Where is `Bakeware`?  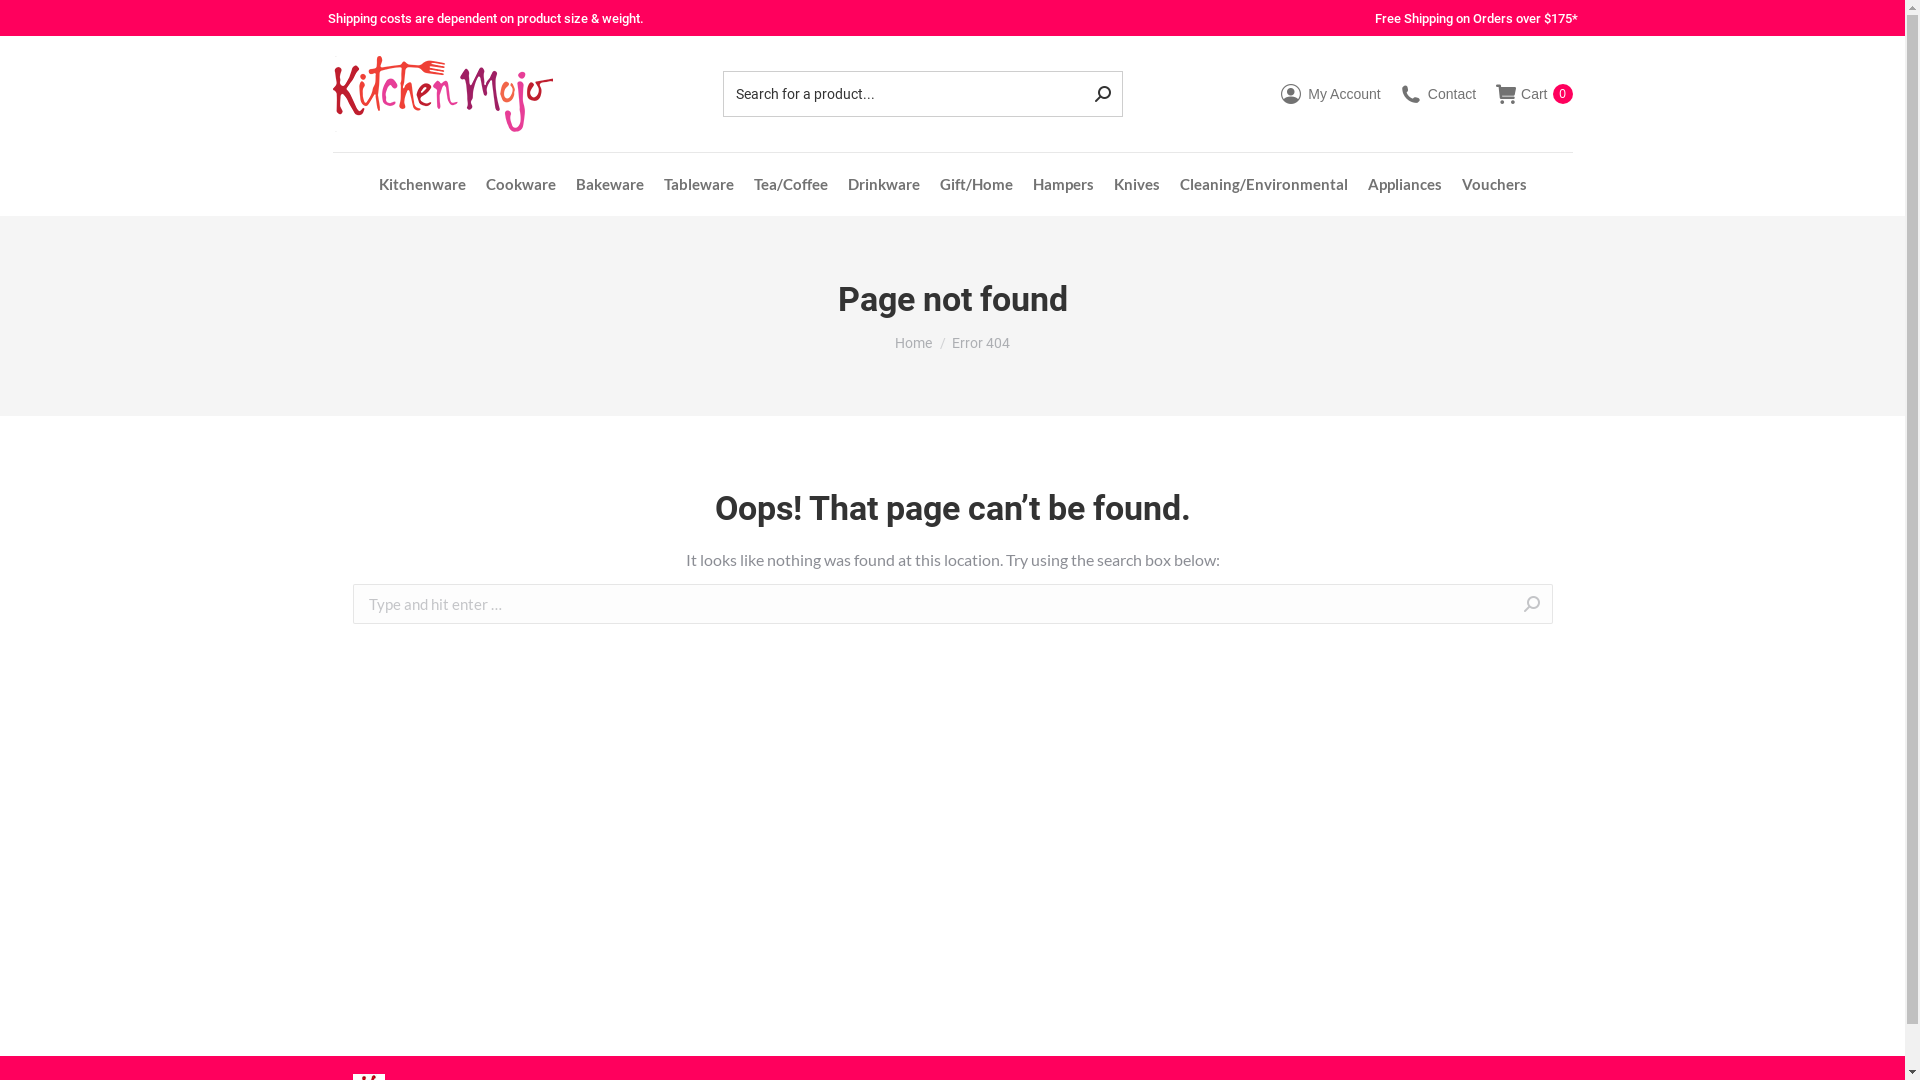
Bakeware is located at coordinates (610, 184).